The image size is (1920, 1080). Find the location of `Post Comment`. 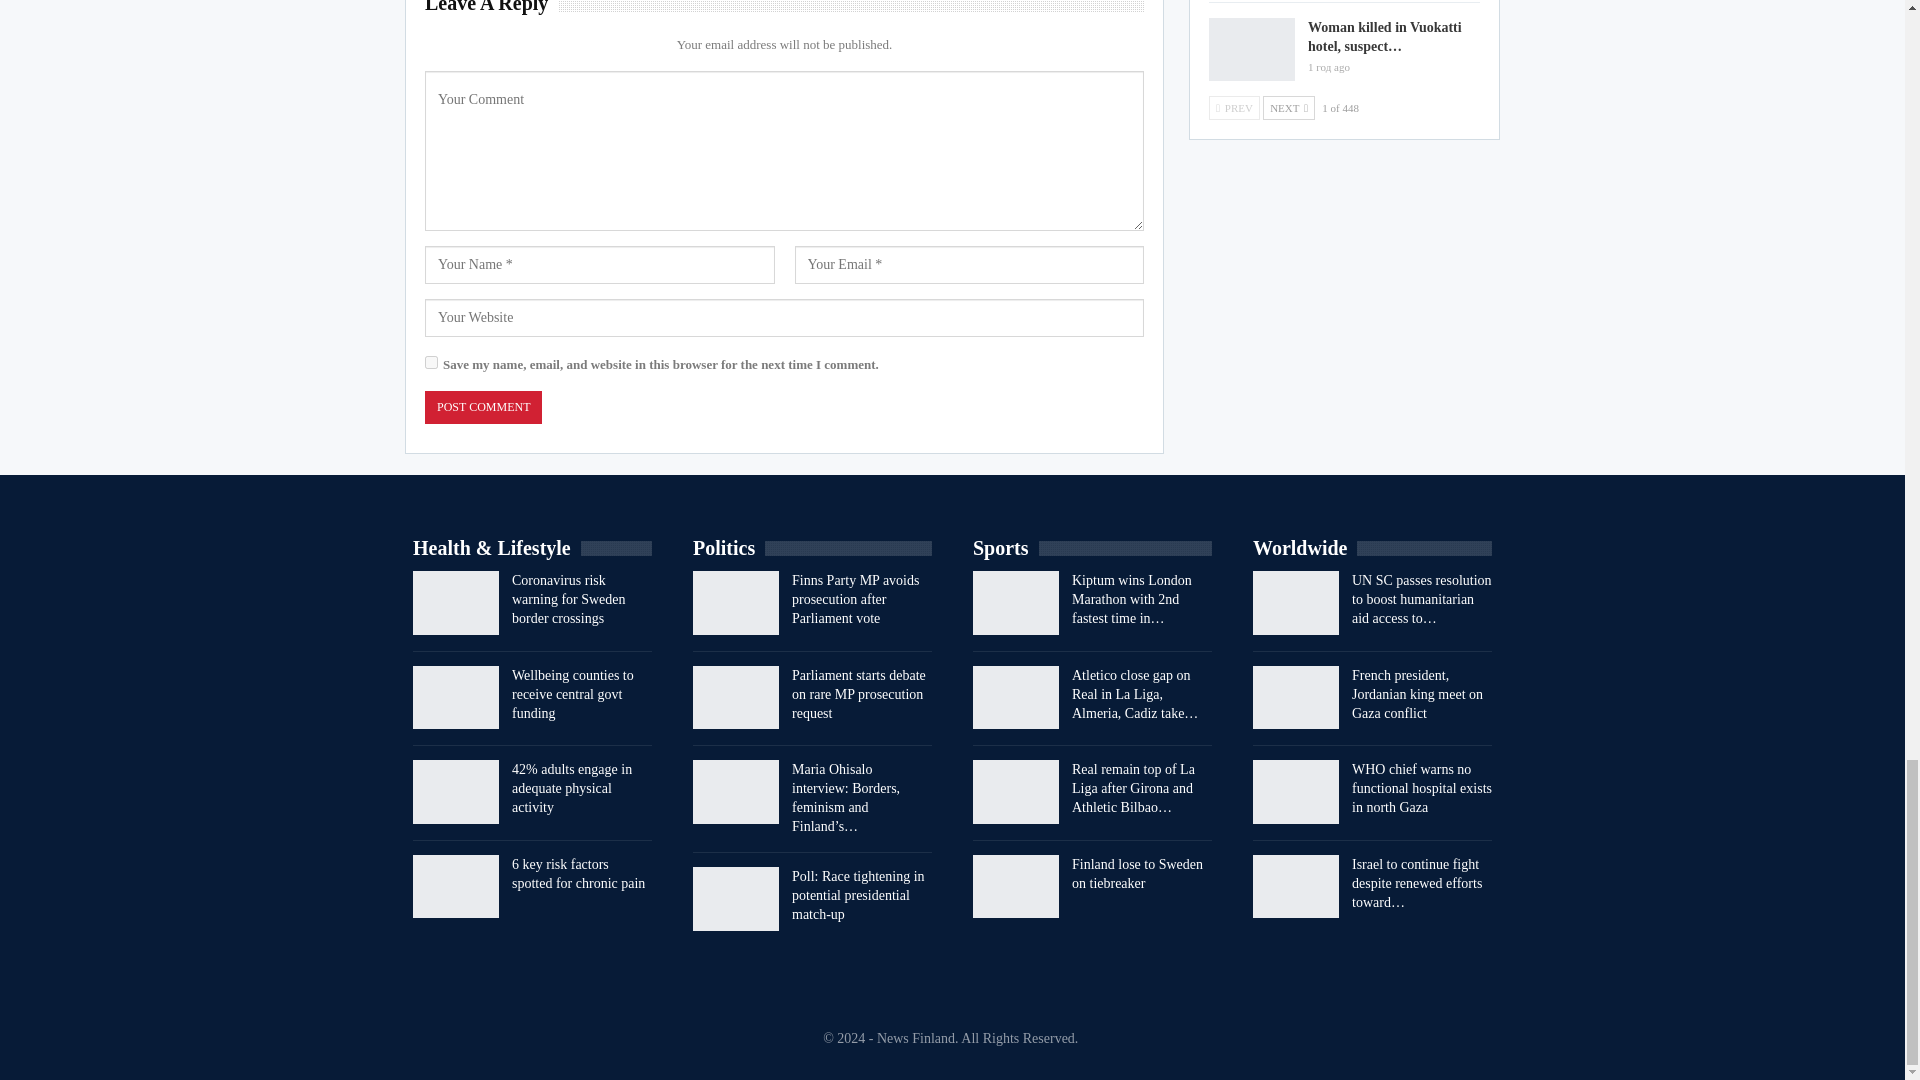

Post Comment is located at coordinates (482, 407).